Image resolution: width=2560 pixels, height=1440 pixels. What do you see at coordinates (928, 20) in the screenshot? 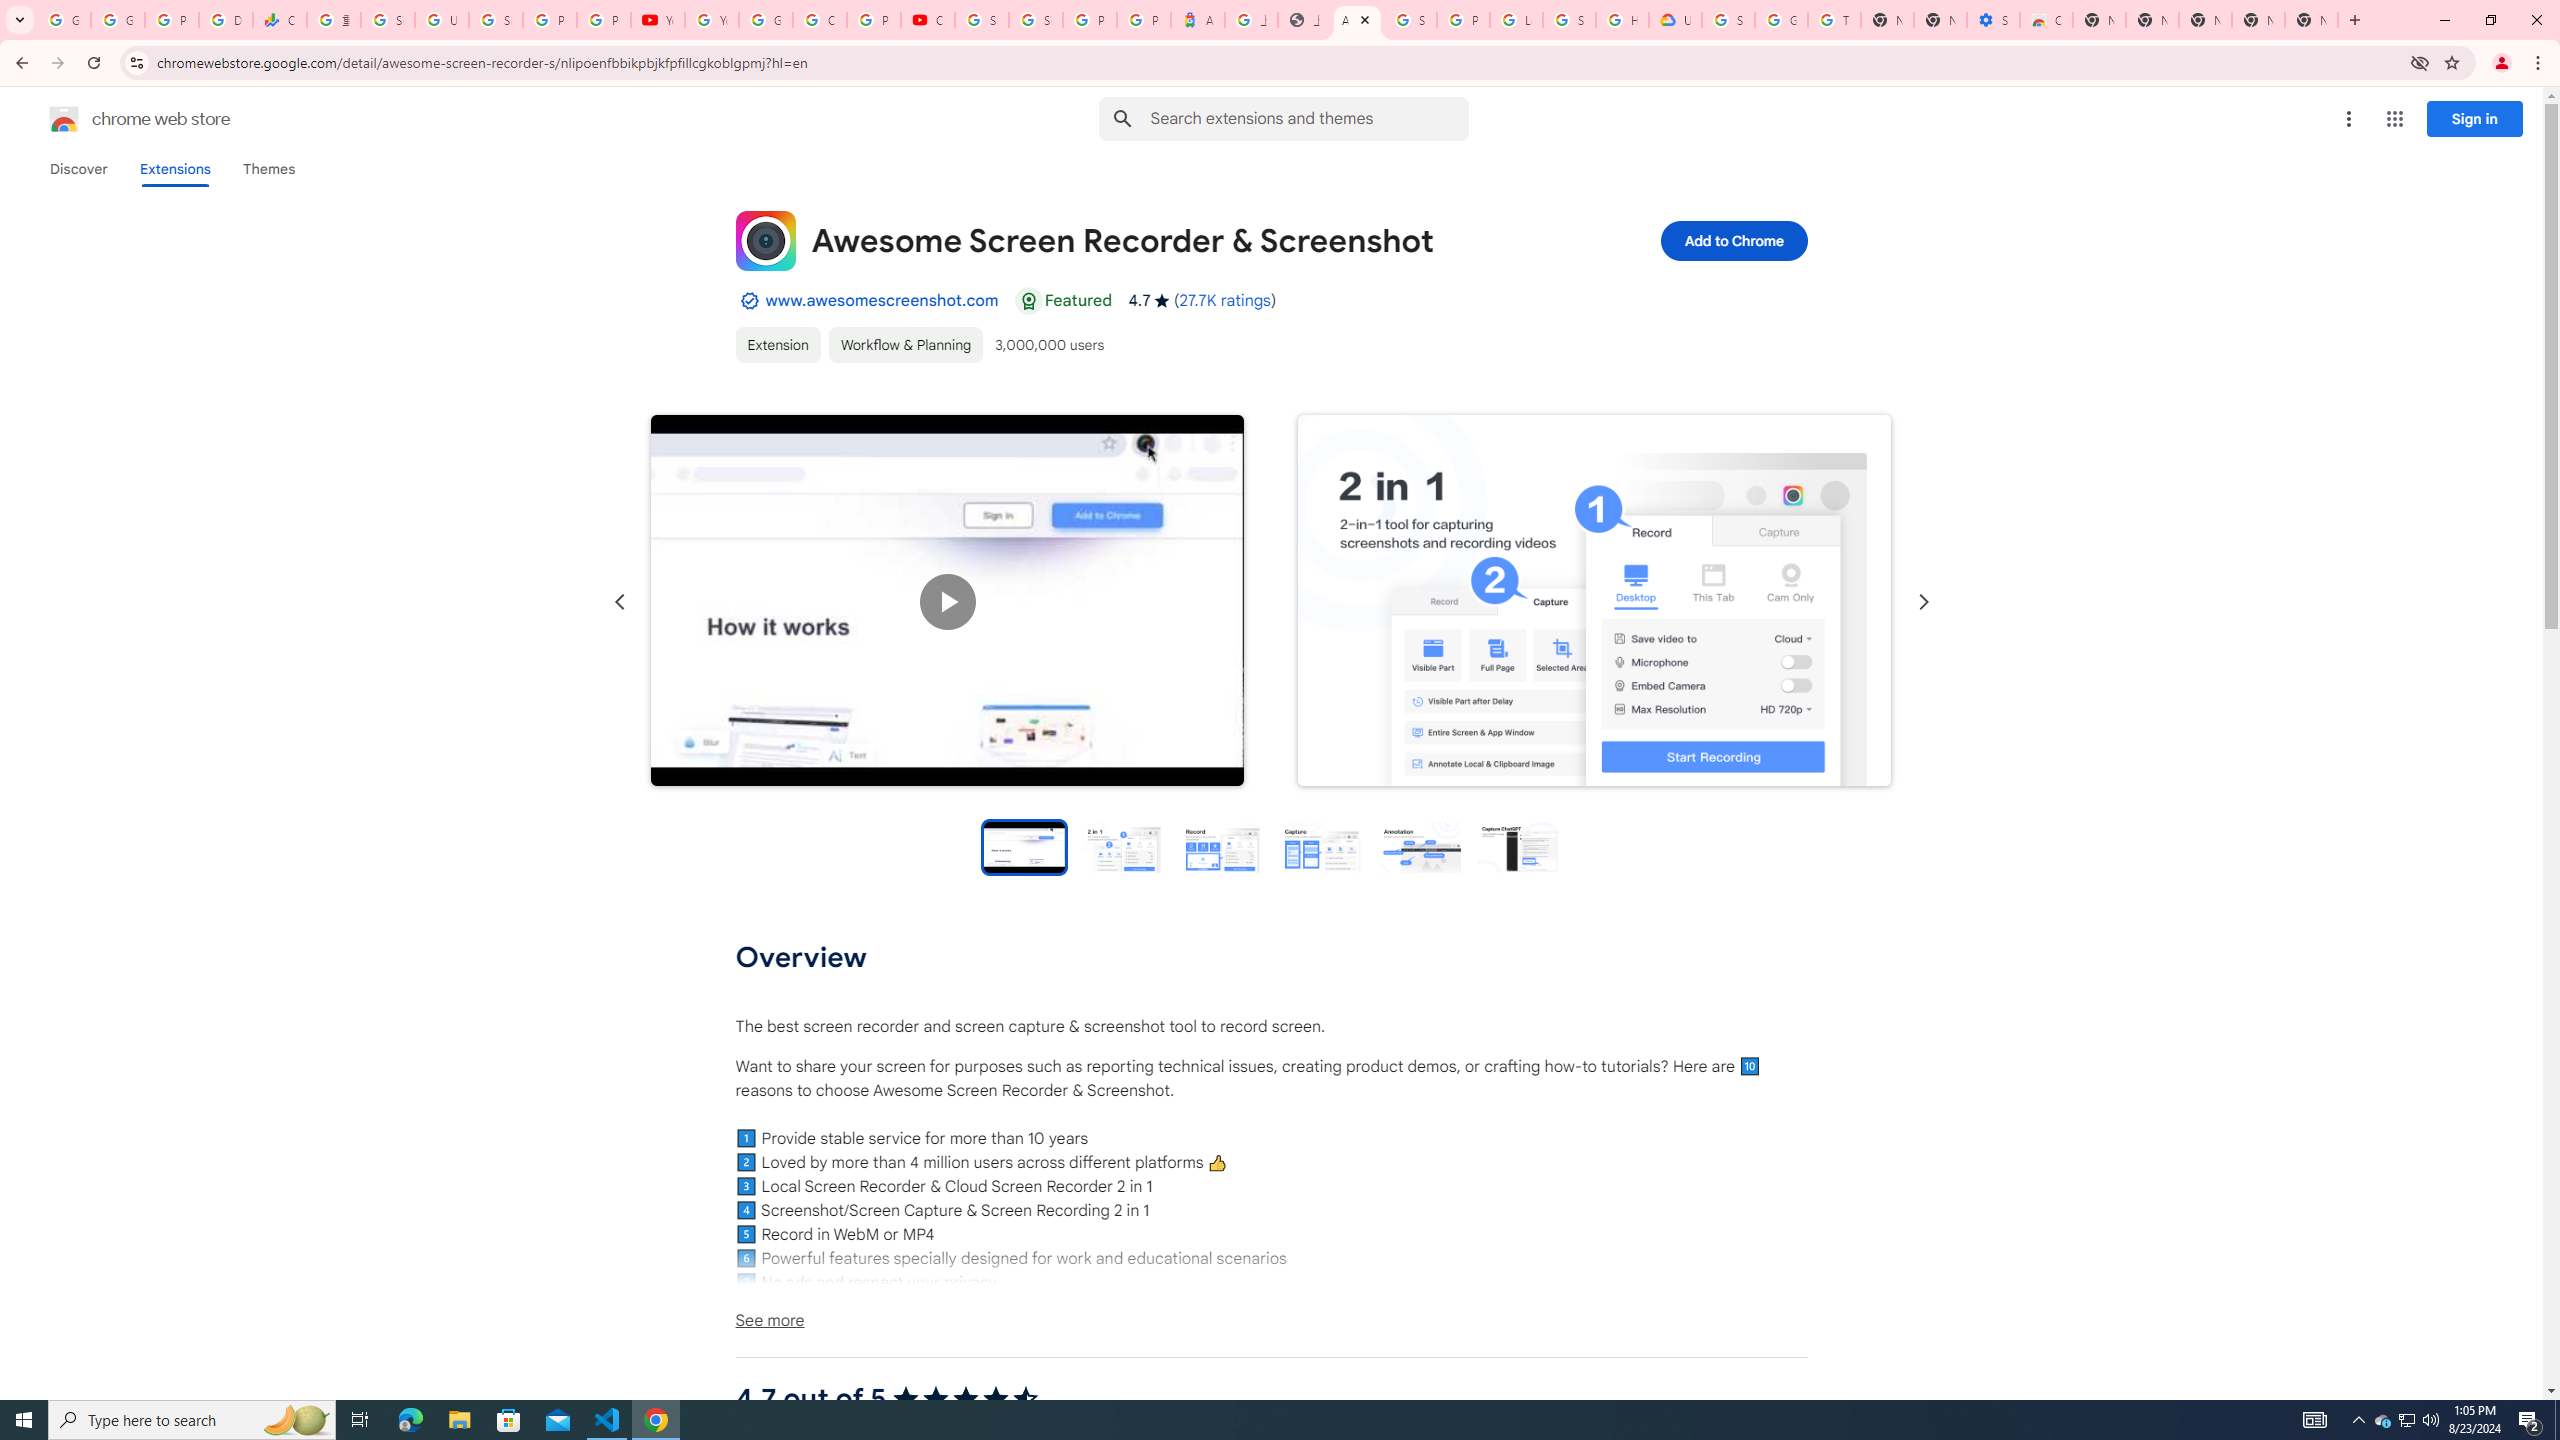
I see `Content Creator Programs & Opportunities - YouTube Creators` at bounding box center [928, 20].